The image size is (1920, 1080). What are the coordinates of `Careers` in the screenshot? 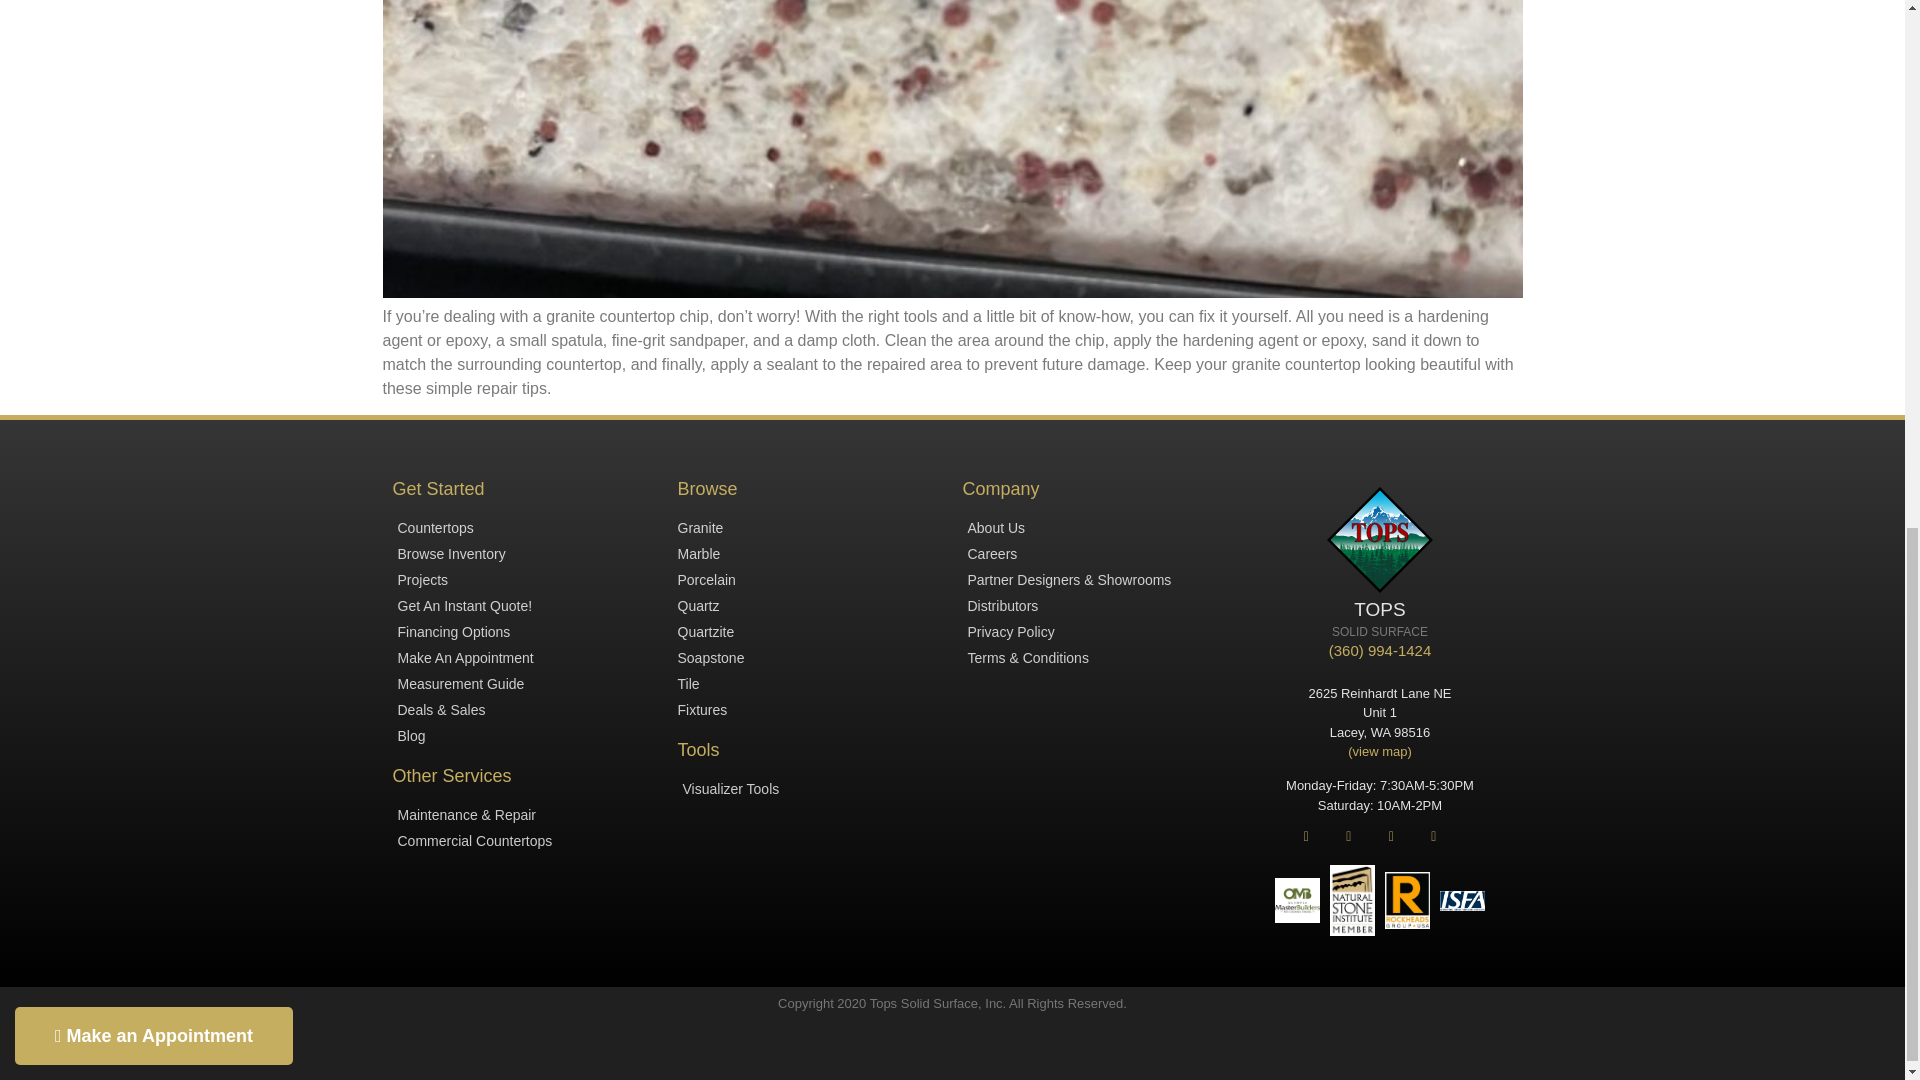 It's located at (1094, 554).